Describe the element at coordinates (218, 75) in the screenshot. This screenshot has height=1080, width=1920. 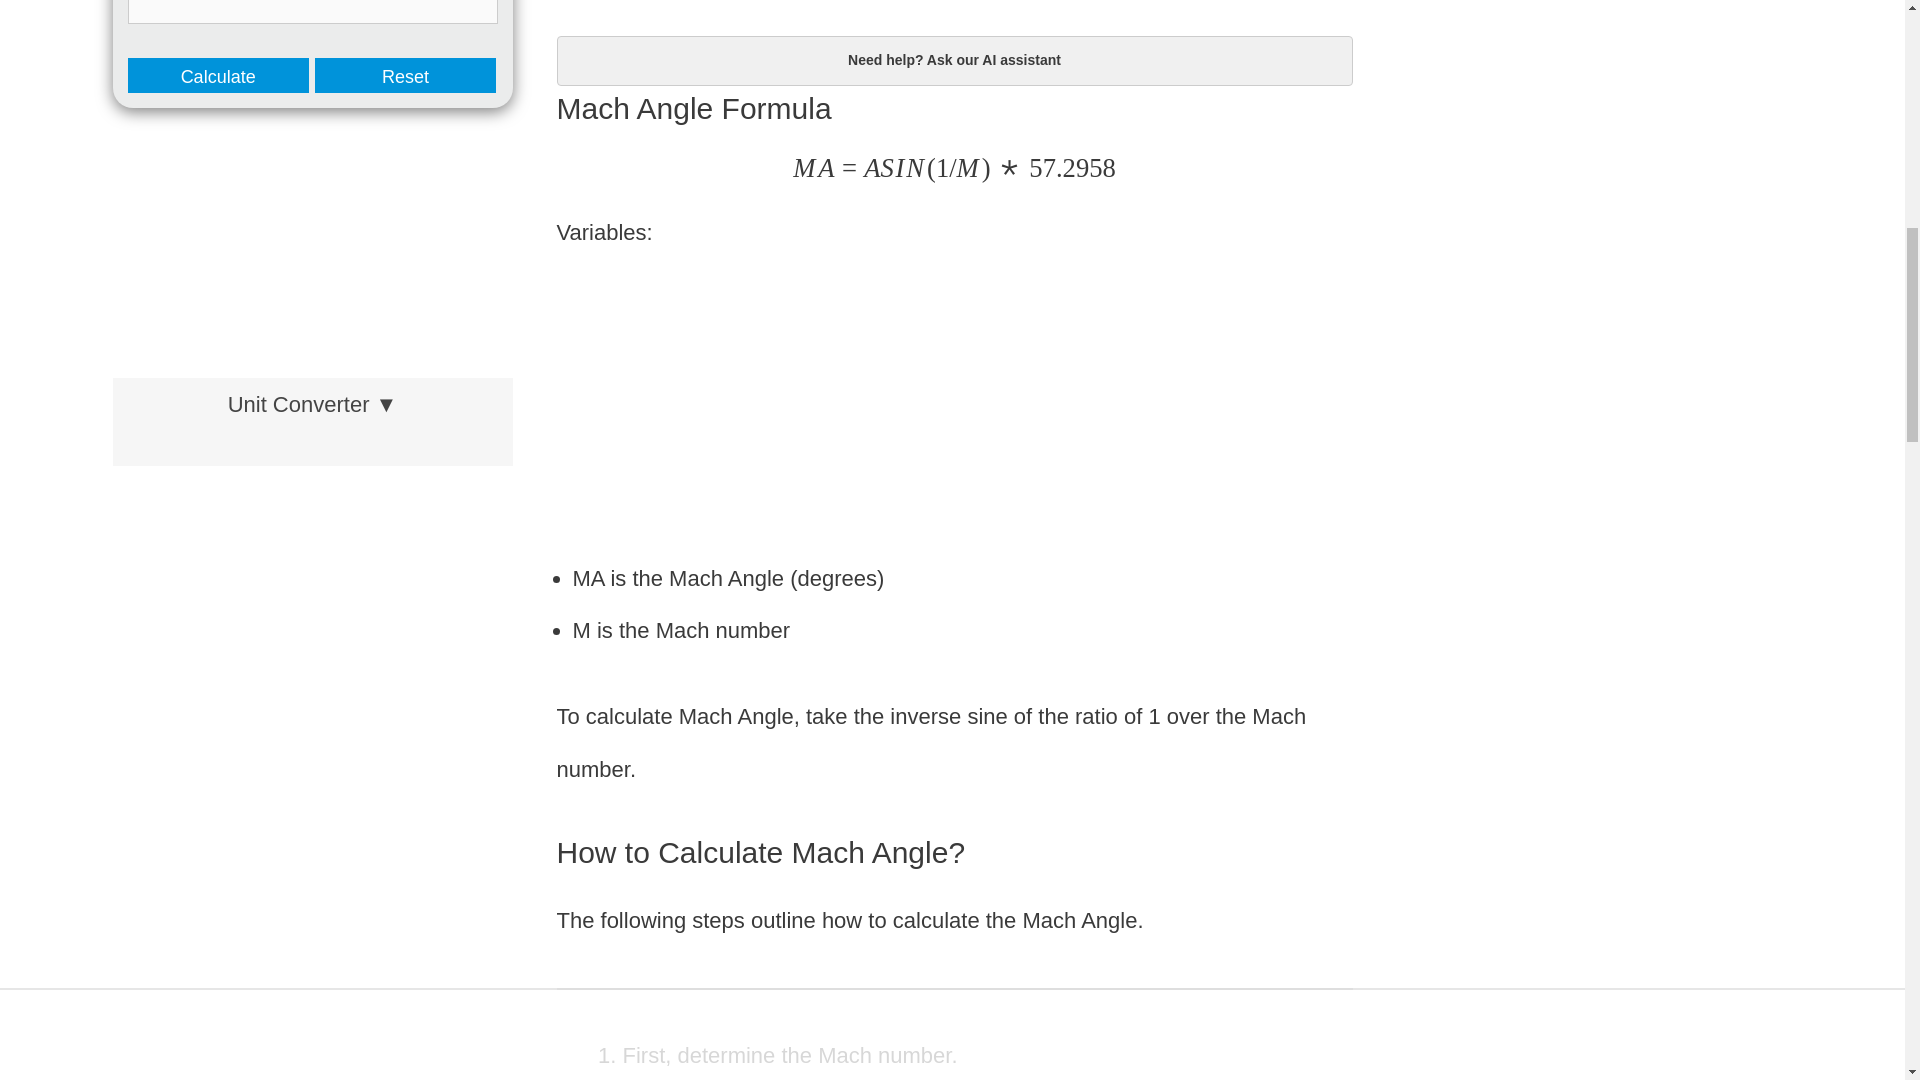
I see `Calculate` at that location.